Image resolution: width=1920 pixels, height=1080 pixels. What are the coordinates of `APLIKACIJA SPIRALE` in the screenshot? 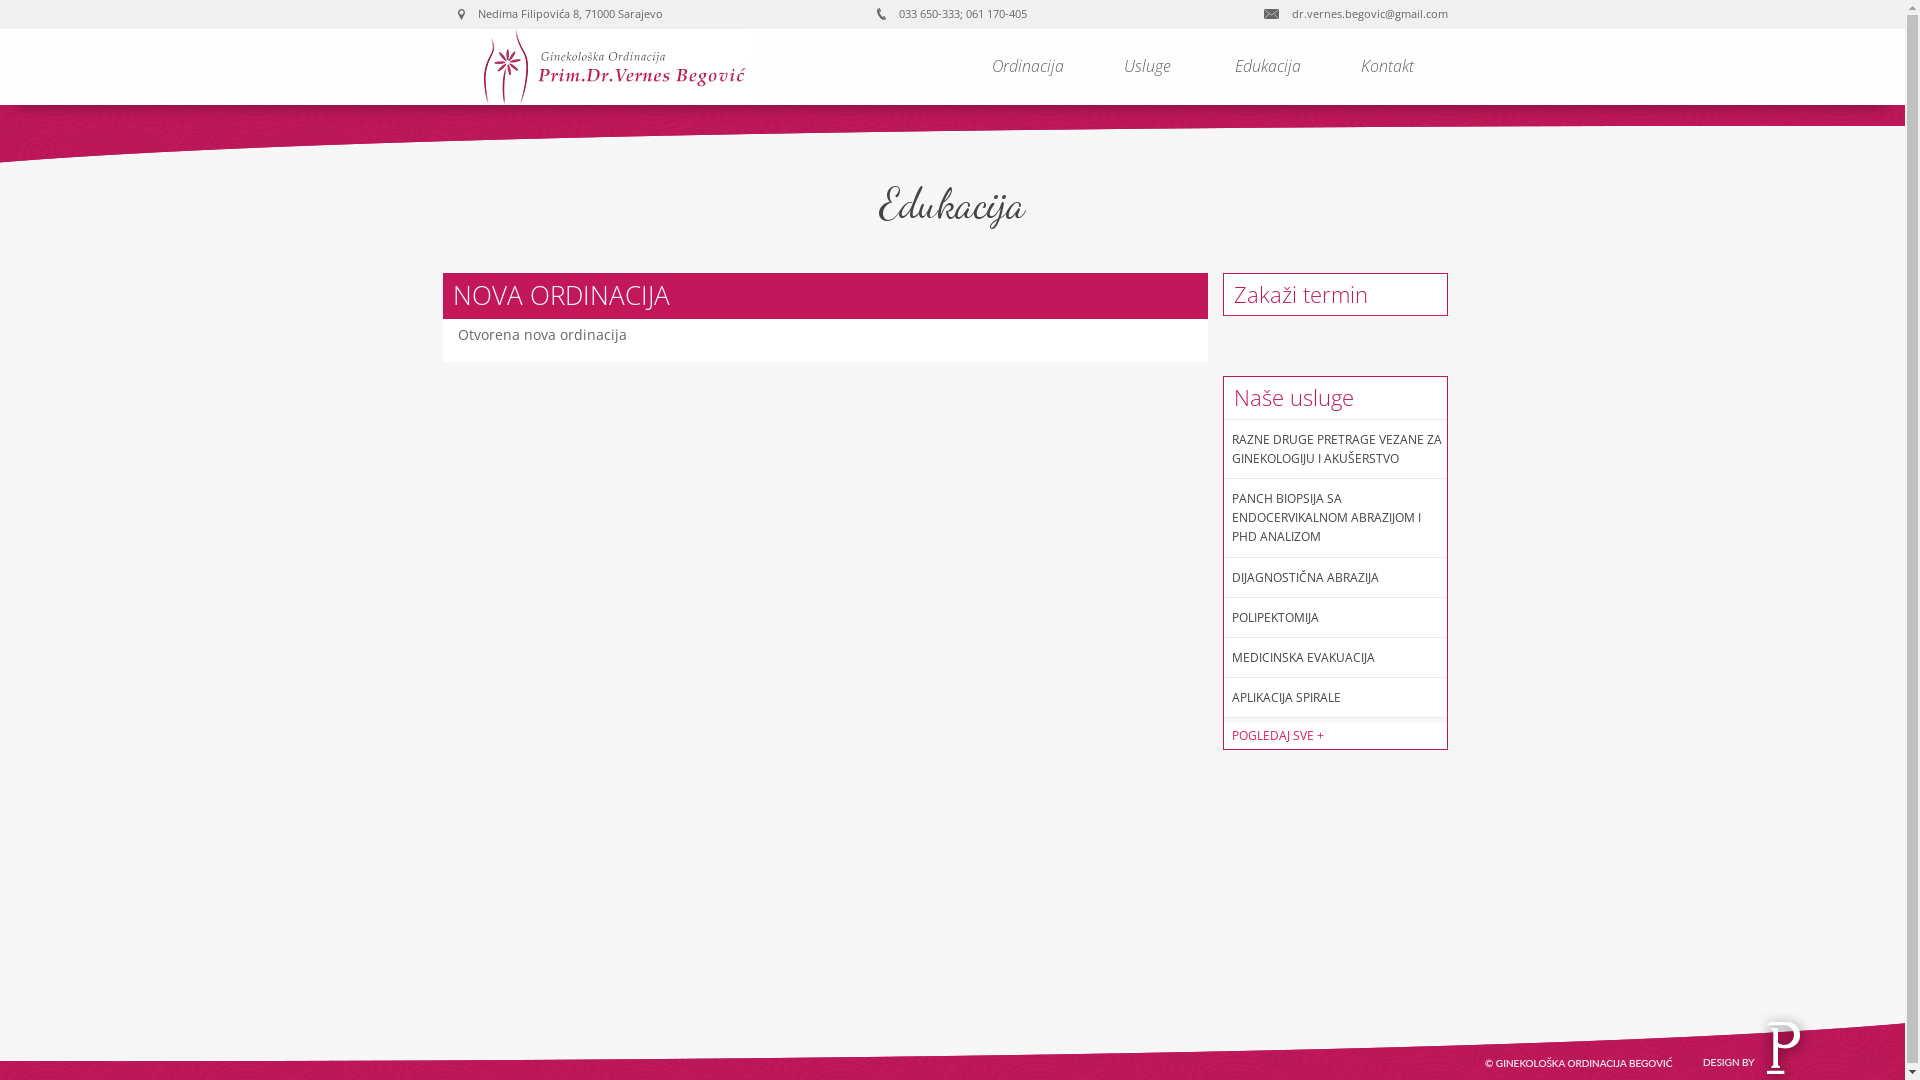 It's located at (1286, 698).